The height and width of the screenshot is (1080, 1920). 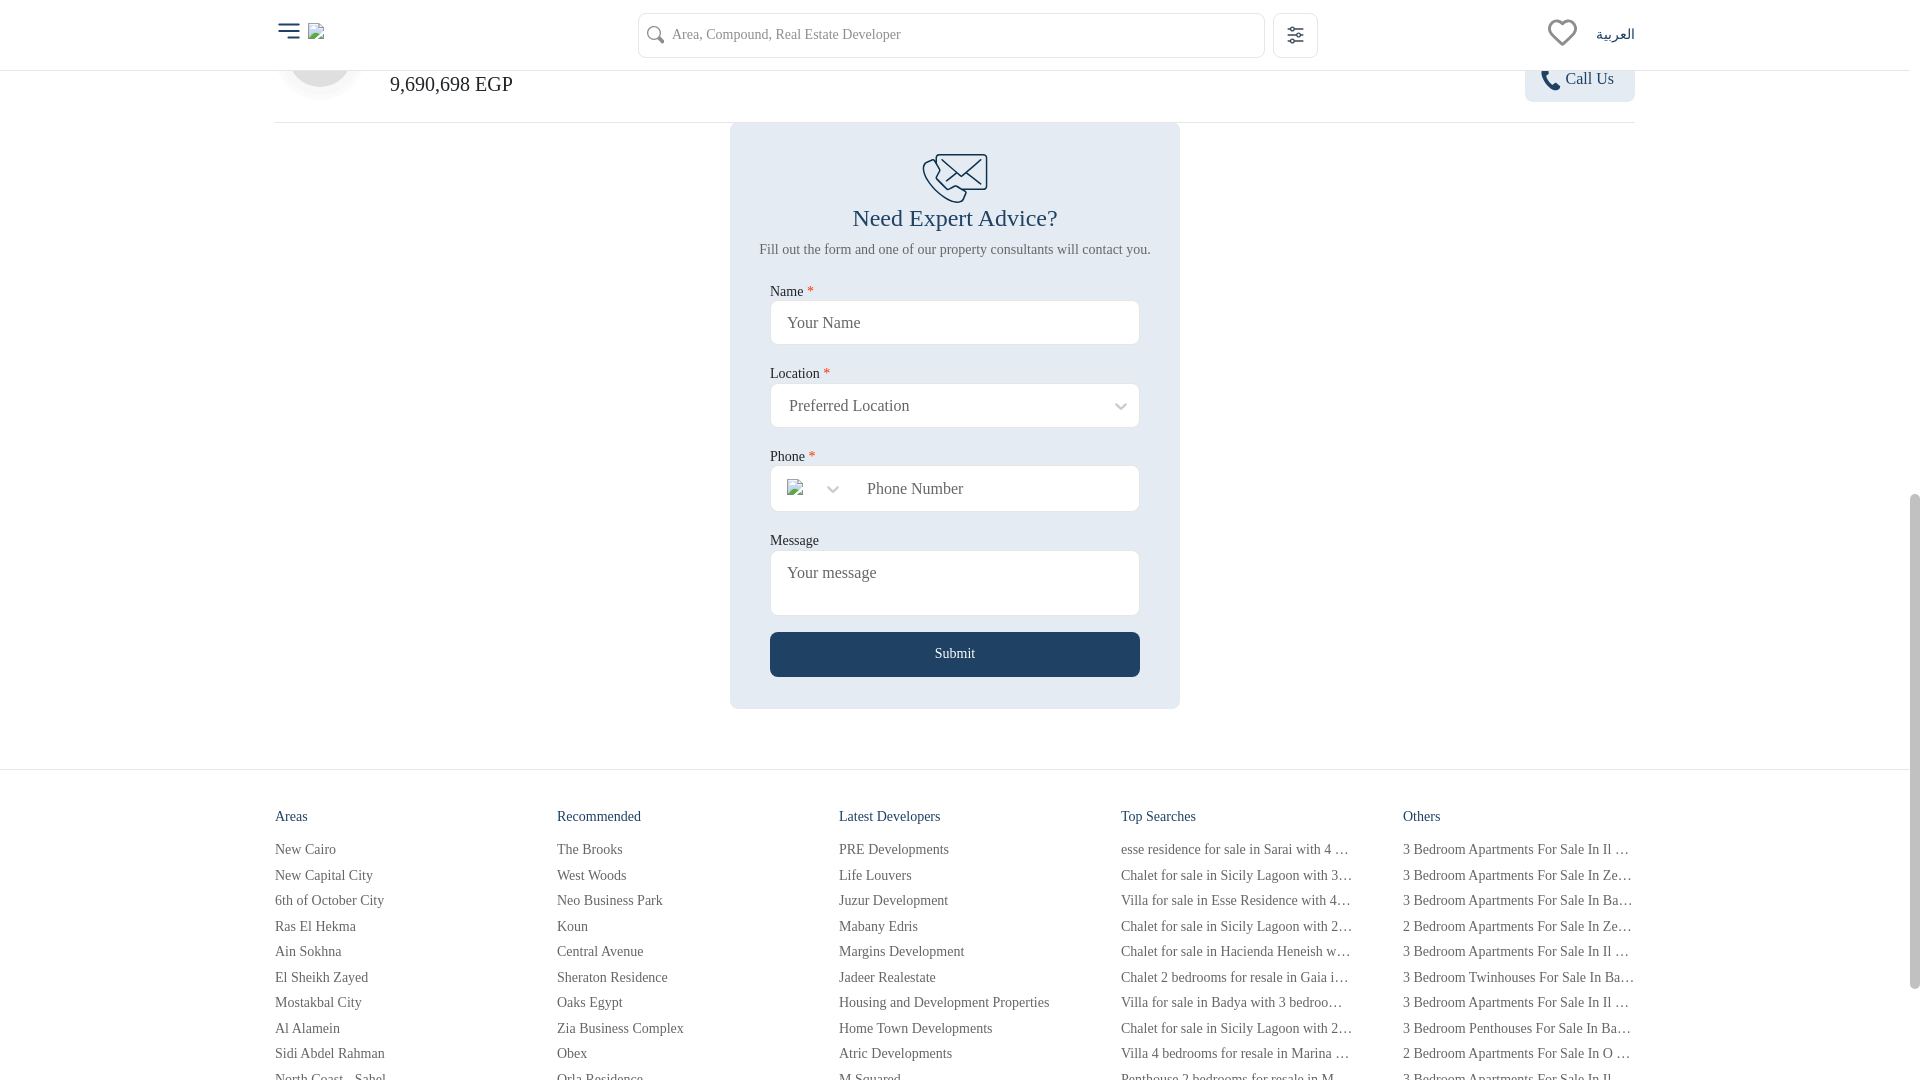 What do you see at coordinates (390, 1054) in the screenshot?
I see `Sidi Abdel Rahman` at bounding box center [390, 1054].